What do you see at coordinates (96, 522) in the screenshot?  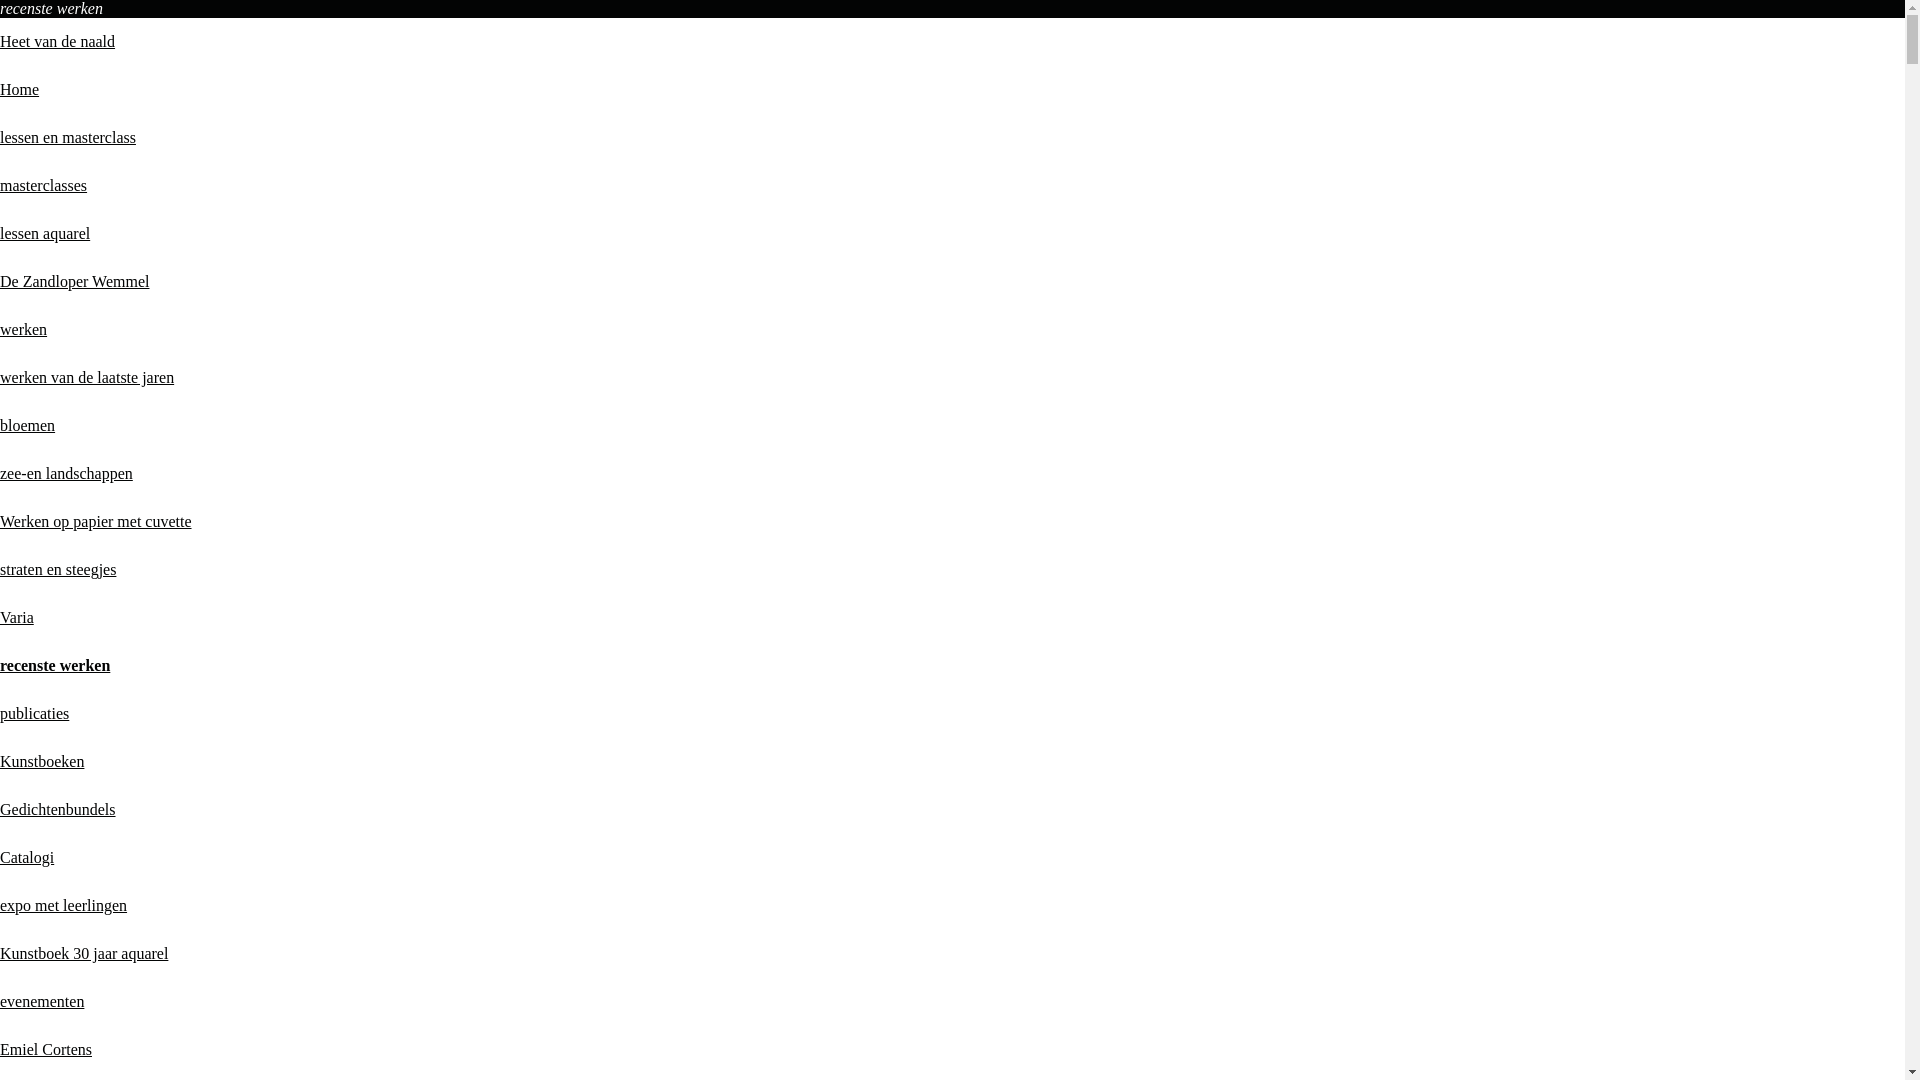 I see `Werken op papier met cuvette` at bounding box center [96, 522].